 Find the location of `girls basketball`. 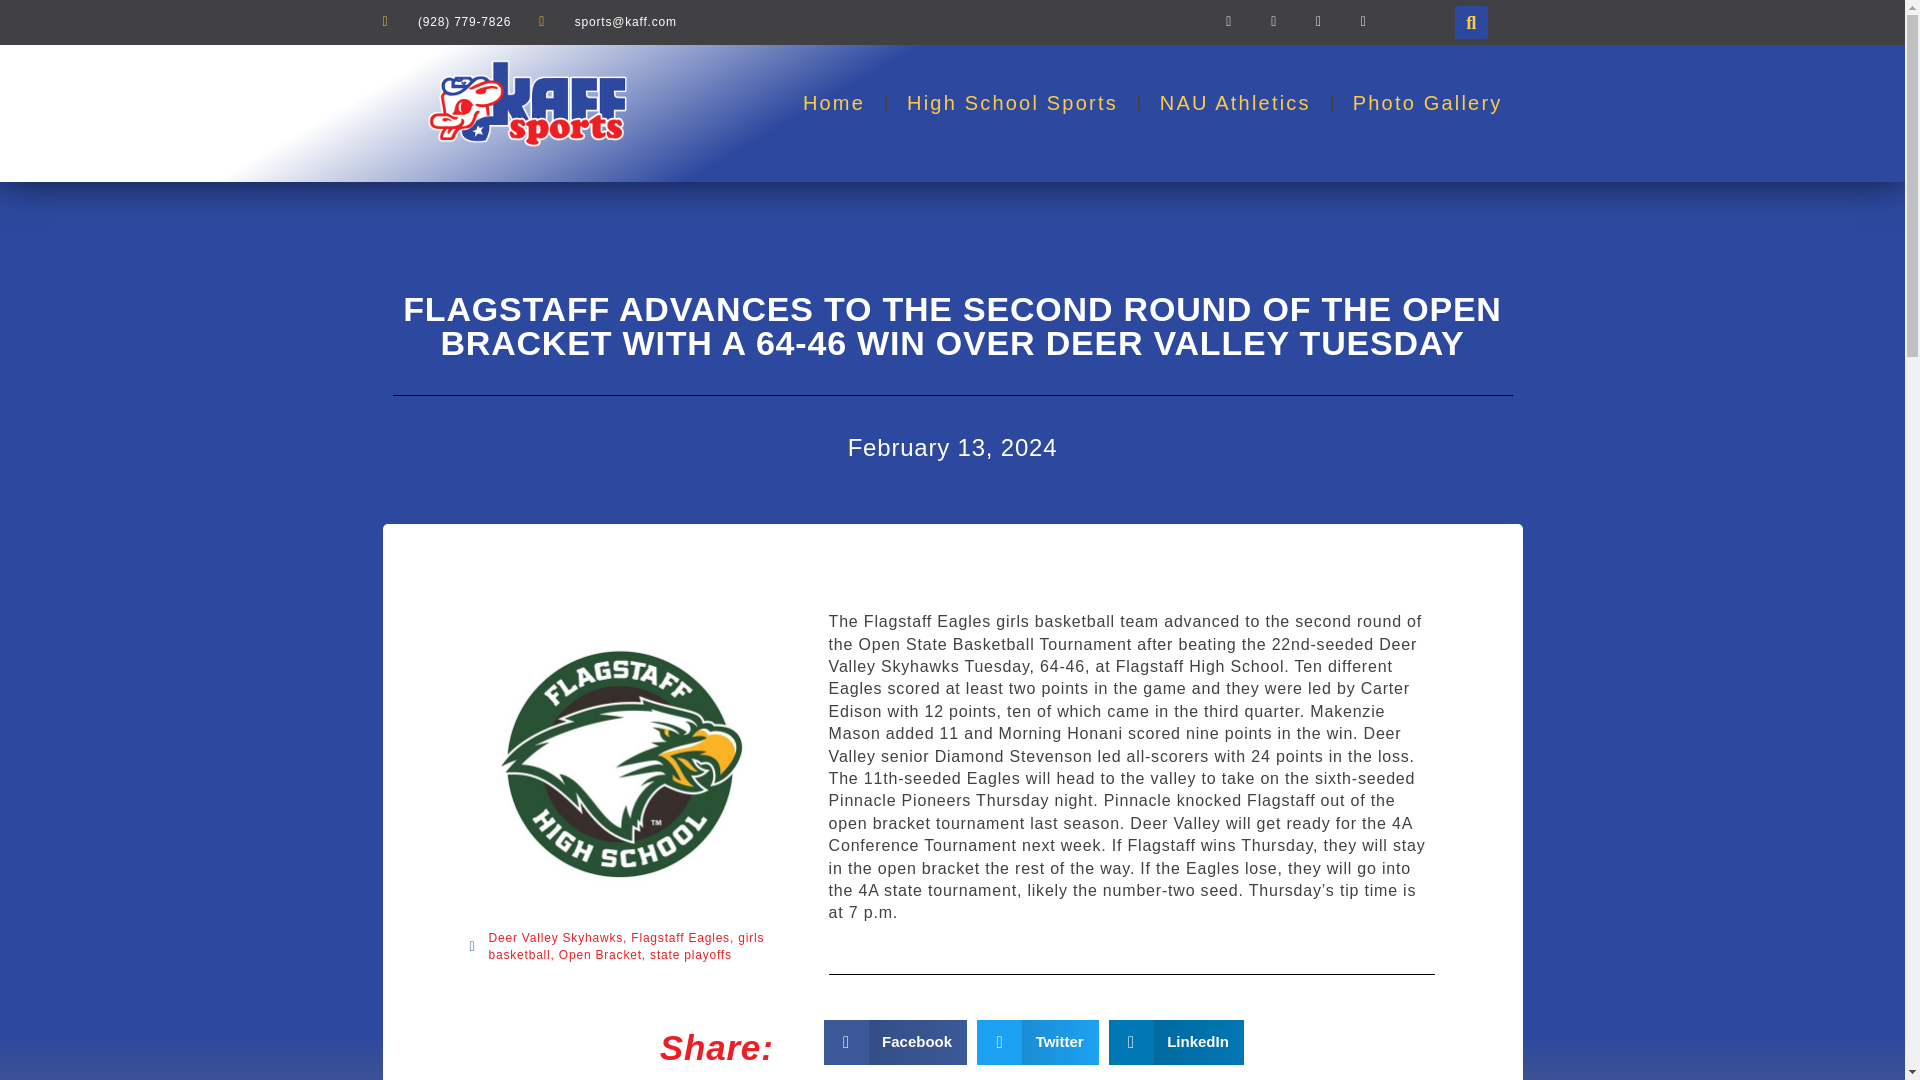

girls basketball is located at coordinates (626, 946).